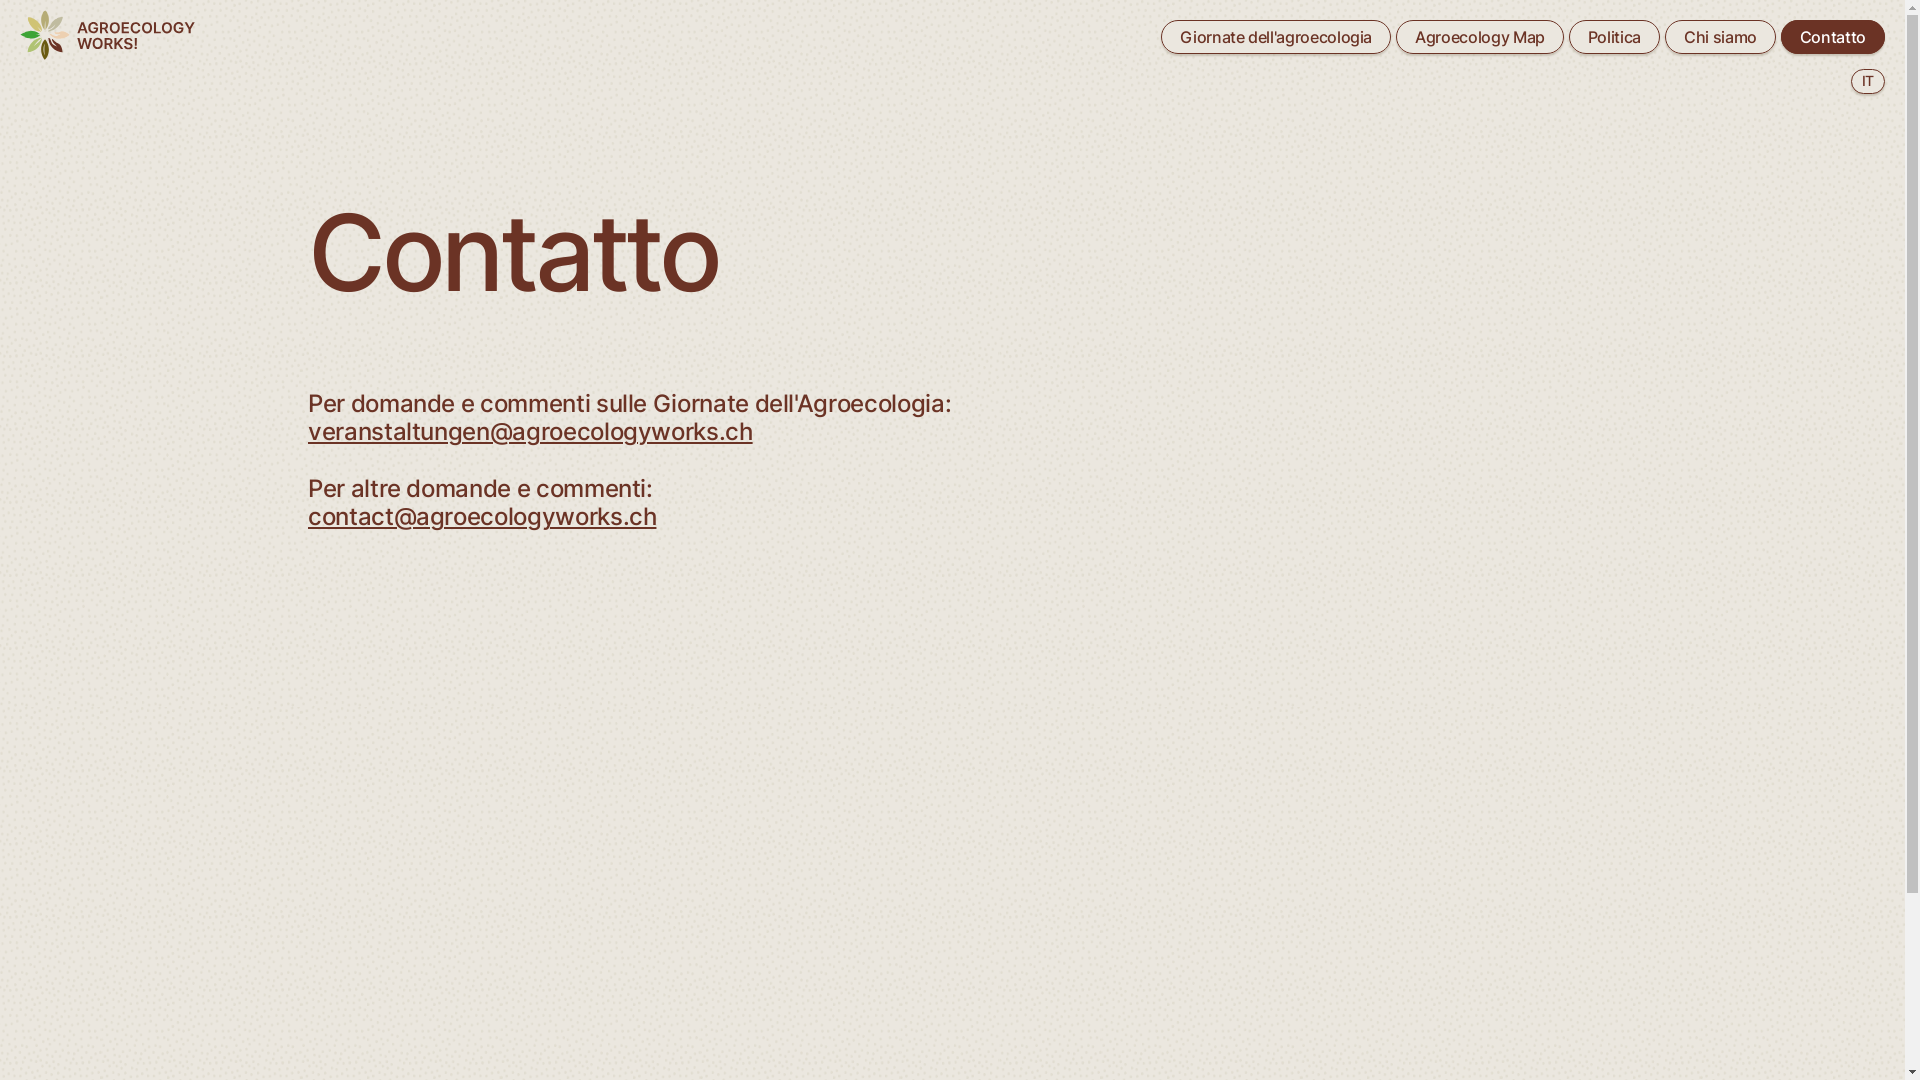  What do you see at coordinates (863, 956) in the screenshot?
I see `Twitter` at bounding box center [863, 956].